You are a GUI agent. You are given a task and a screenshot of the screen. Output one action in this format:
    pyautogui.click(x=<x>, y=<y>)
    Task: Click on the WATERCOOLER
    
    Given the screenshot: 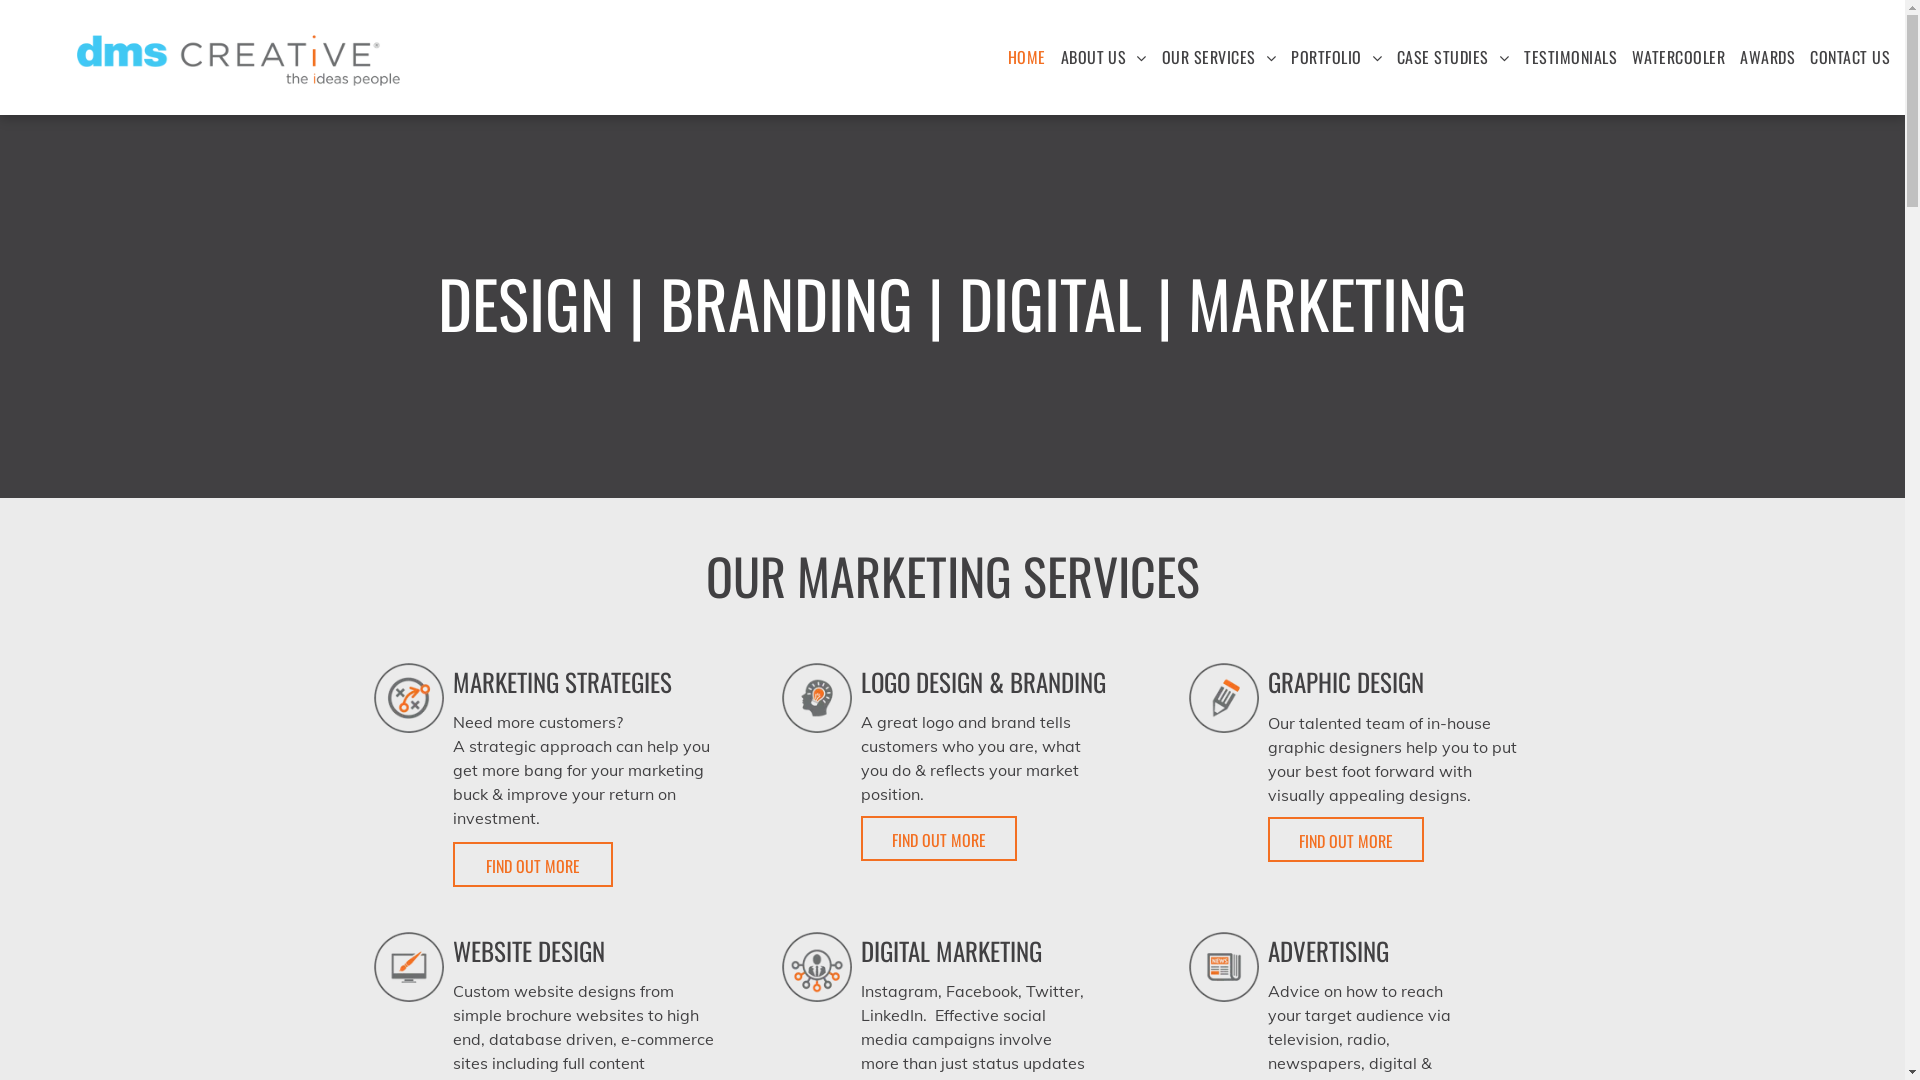 What is the action you would take?
    pyautogui.click(x=1678, y=57)
    